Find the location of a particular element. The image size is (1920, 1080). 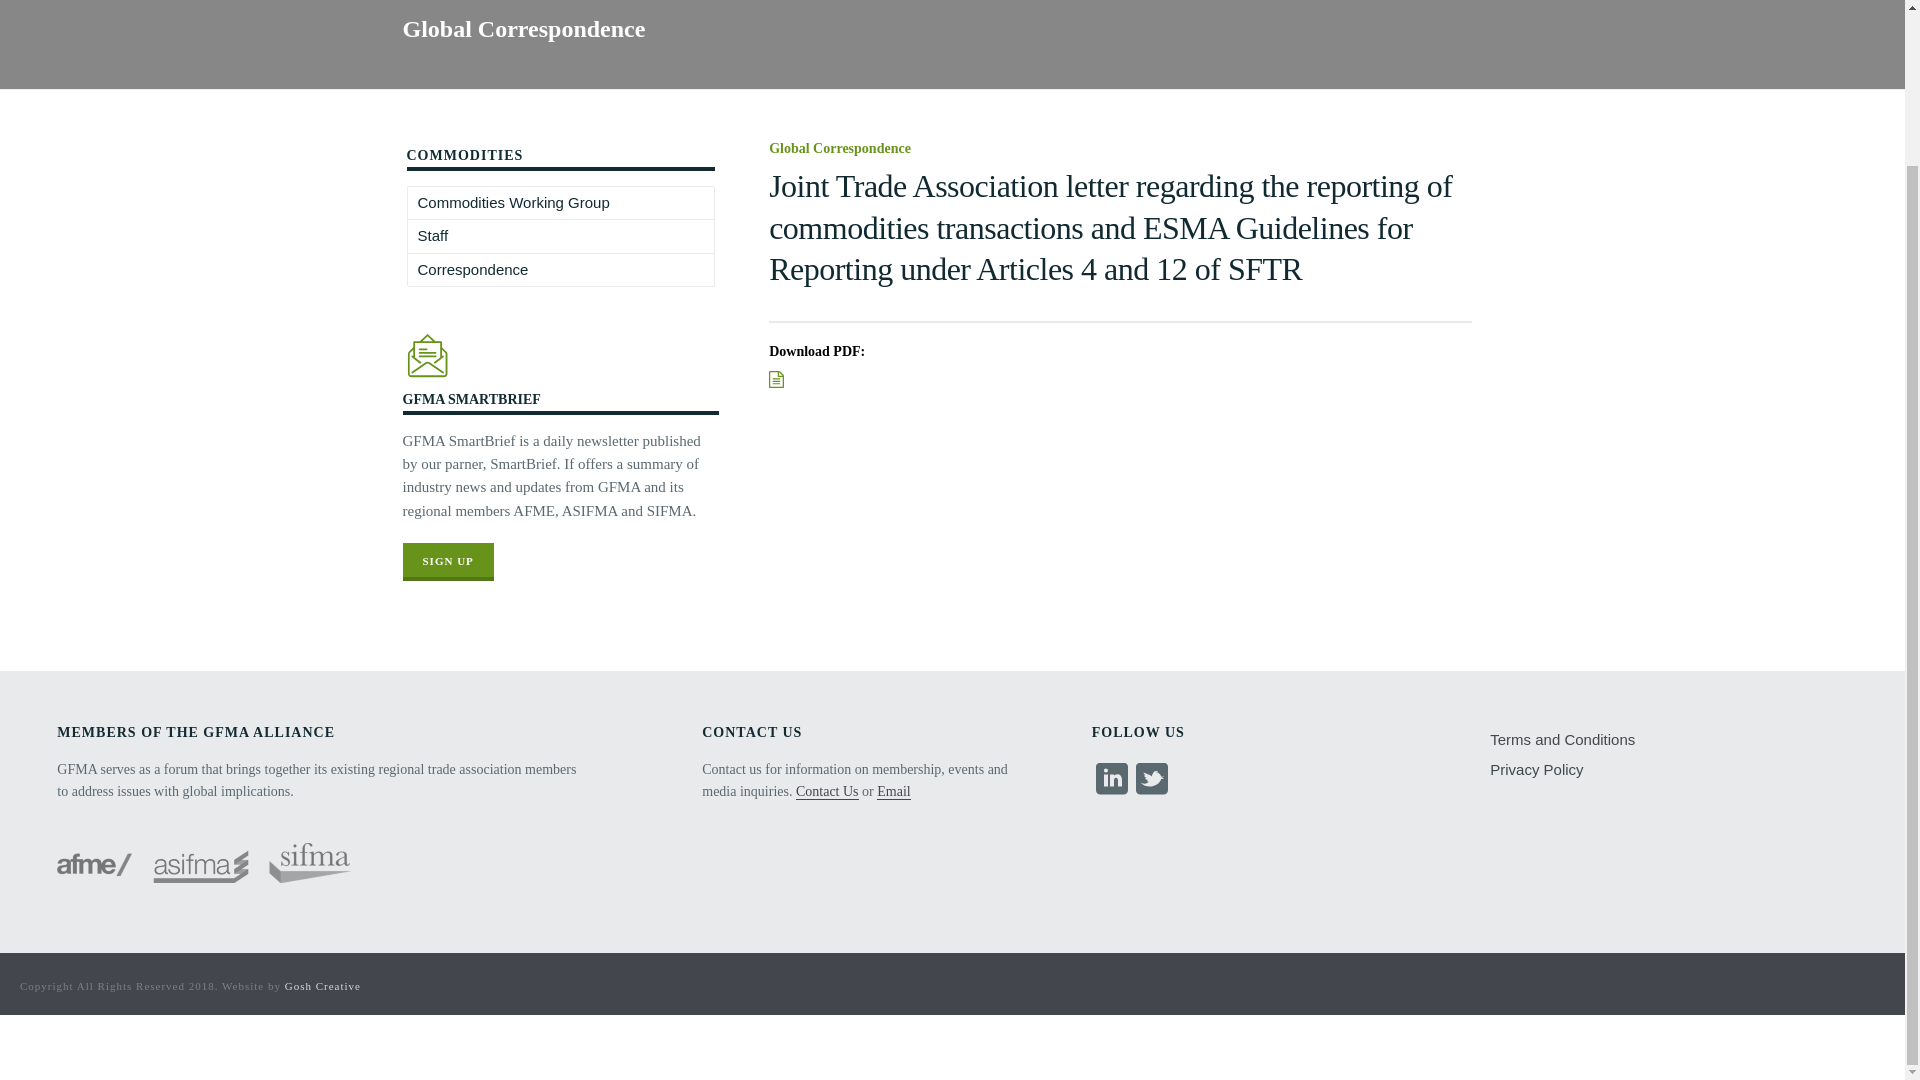

Correspondence is located at coordinates (473, 270).